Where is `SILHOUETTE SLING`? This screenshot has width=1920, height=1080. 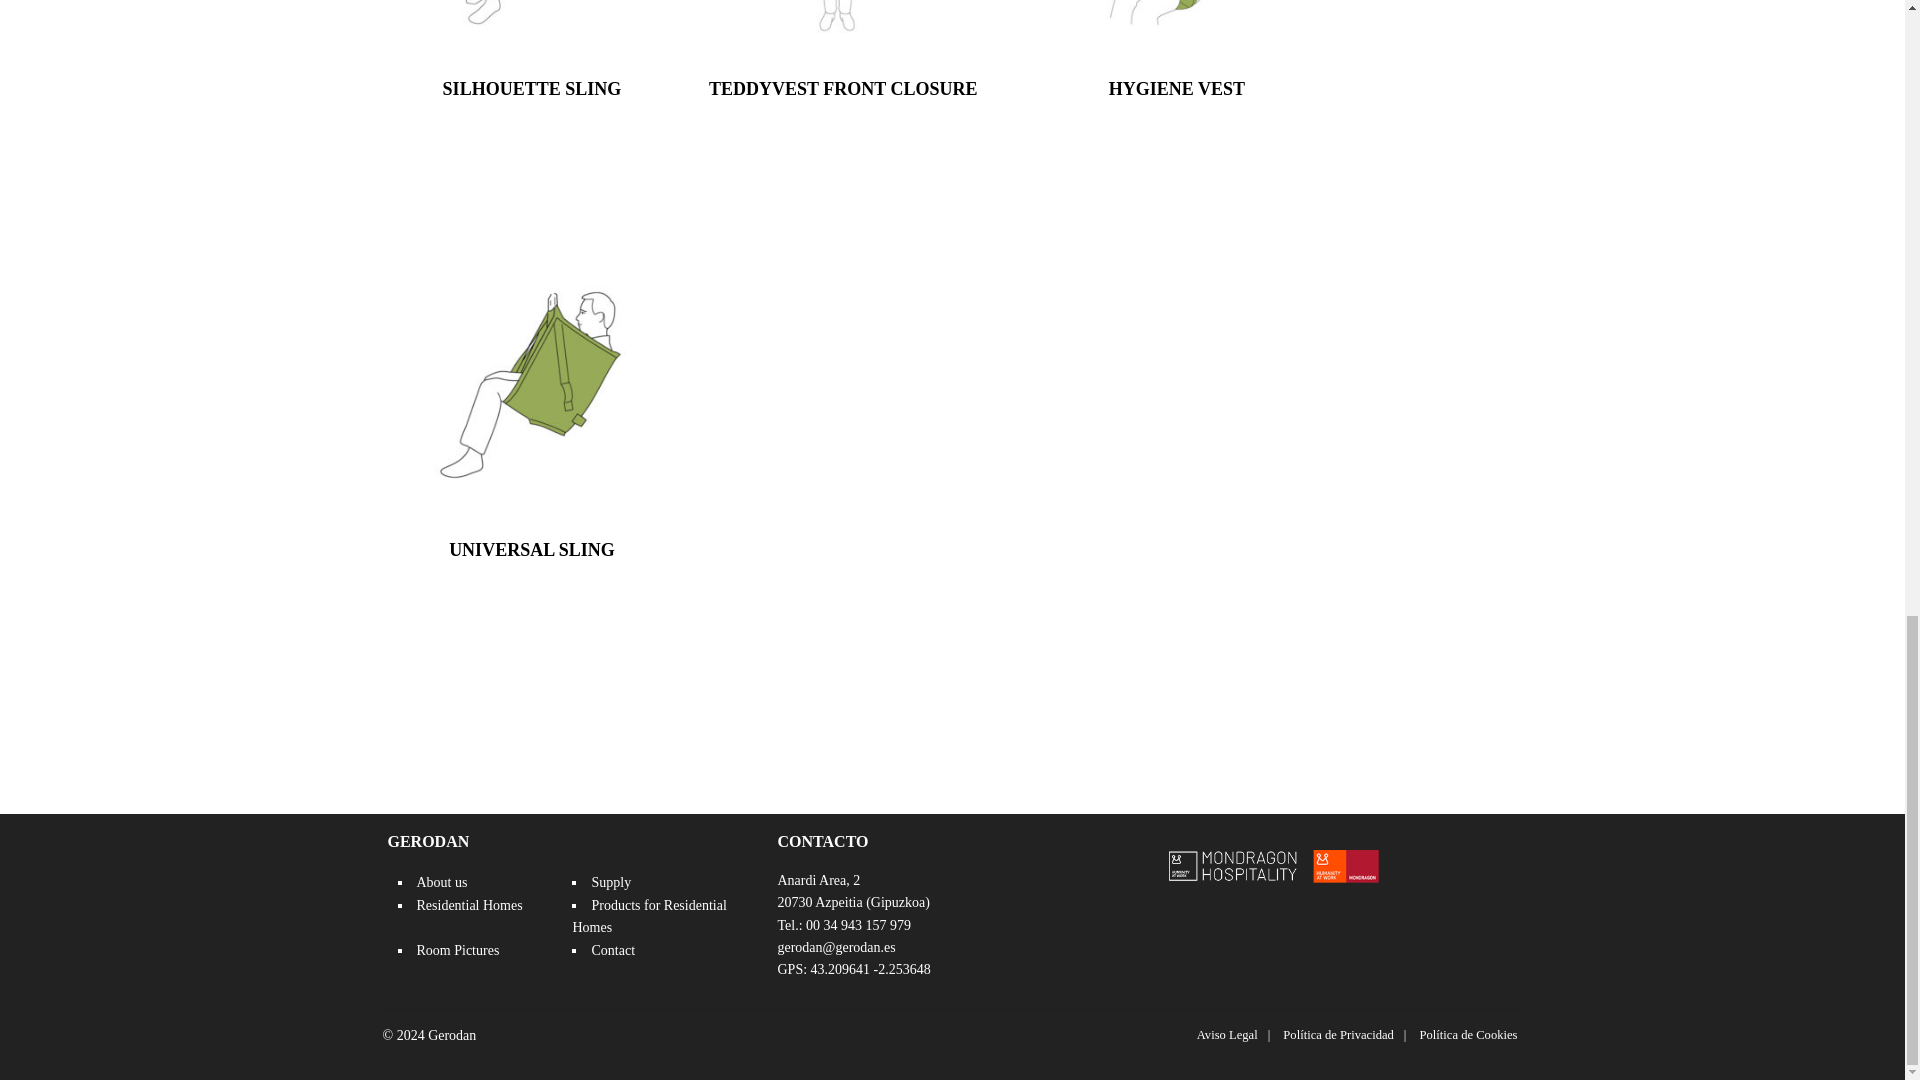 SILHOUETTE SLING is located at coordinates (532, 89).